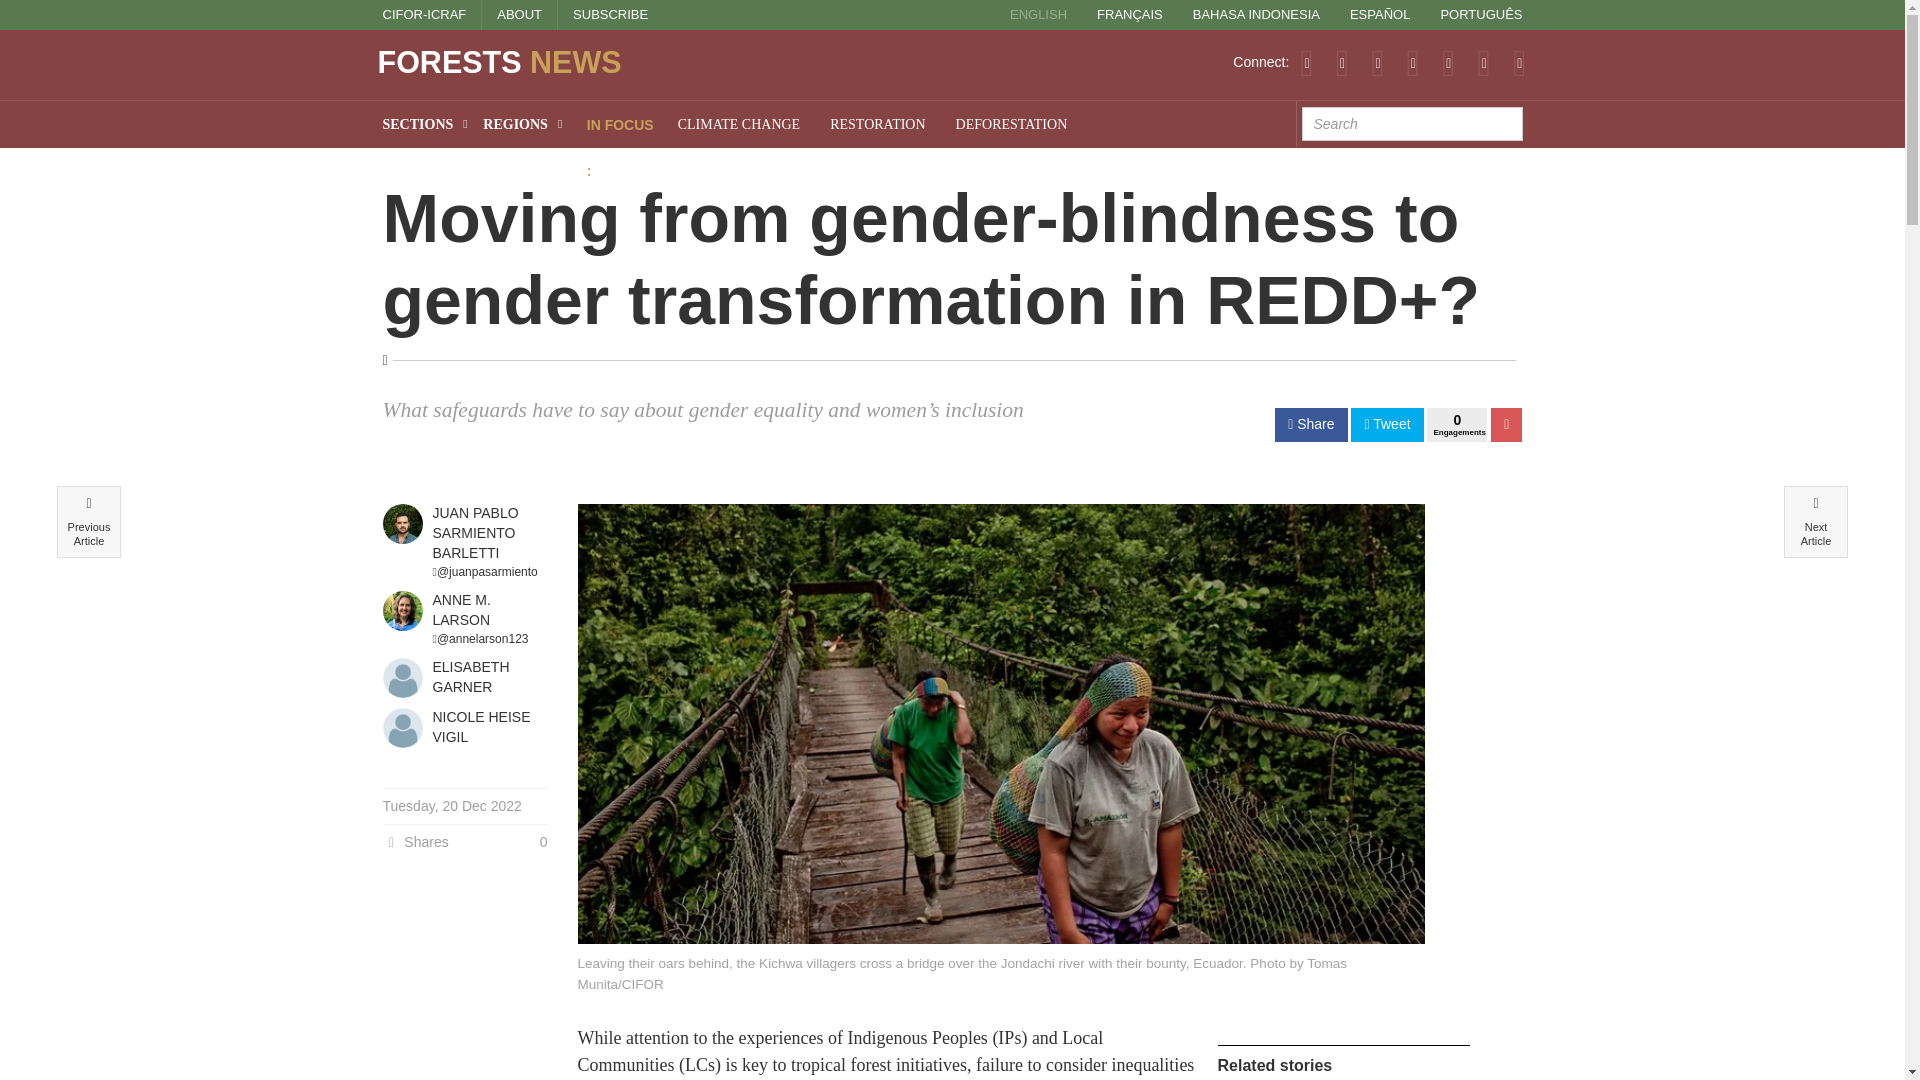  Describe the element at coordinates (1519, 62) in the screenshot. I see `Email` at that location.